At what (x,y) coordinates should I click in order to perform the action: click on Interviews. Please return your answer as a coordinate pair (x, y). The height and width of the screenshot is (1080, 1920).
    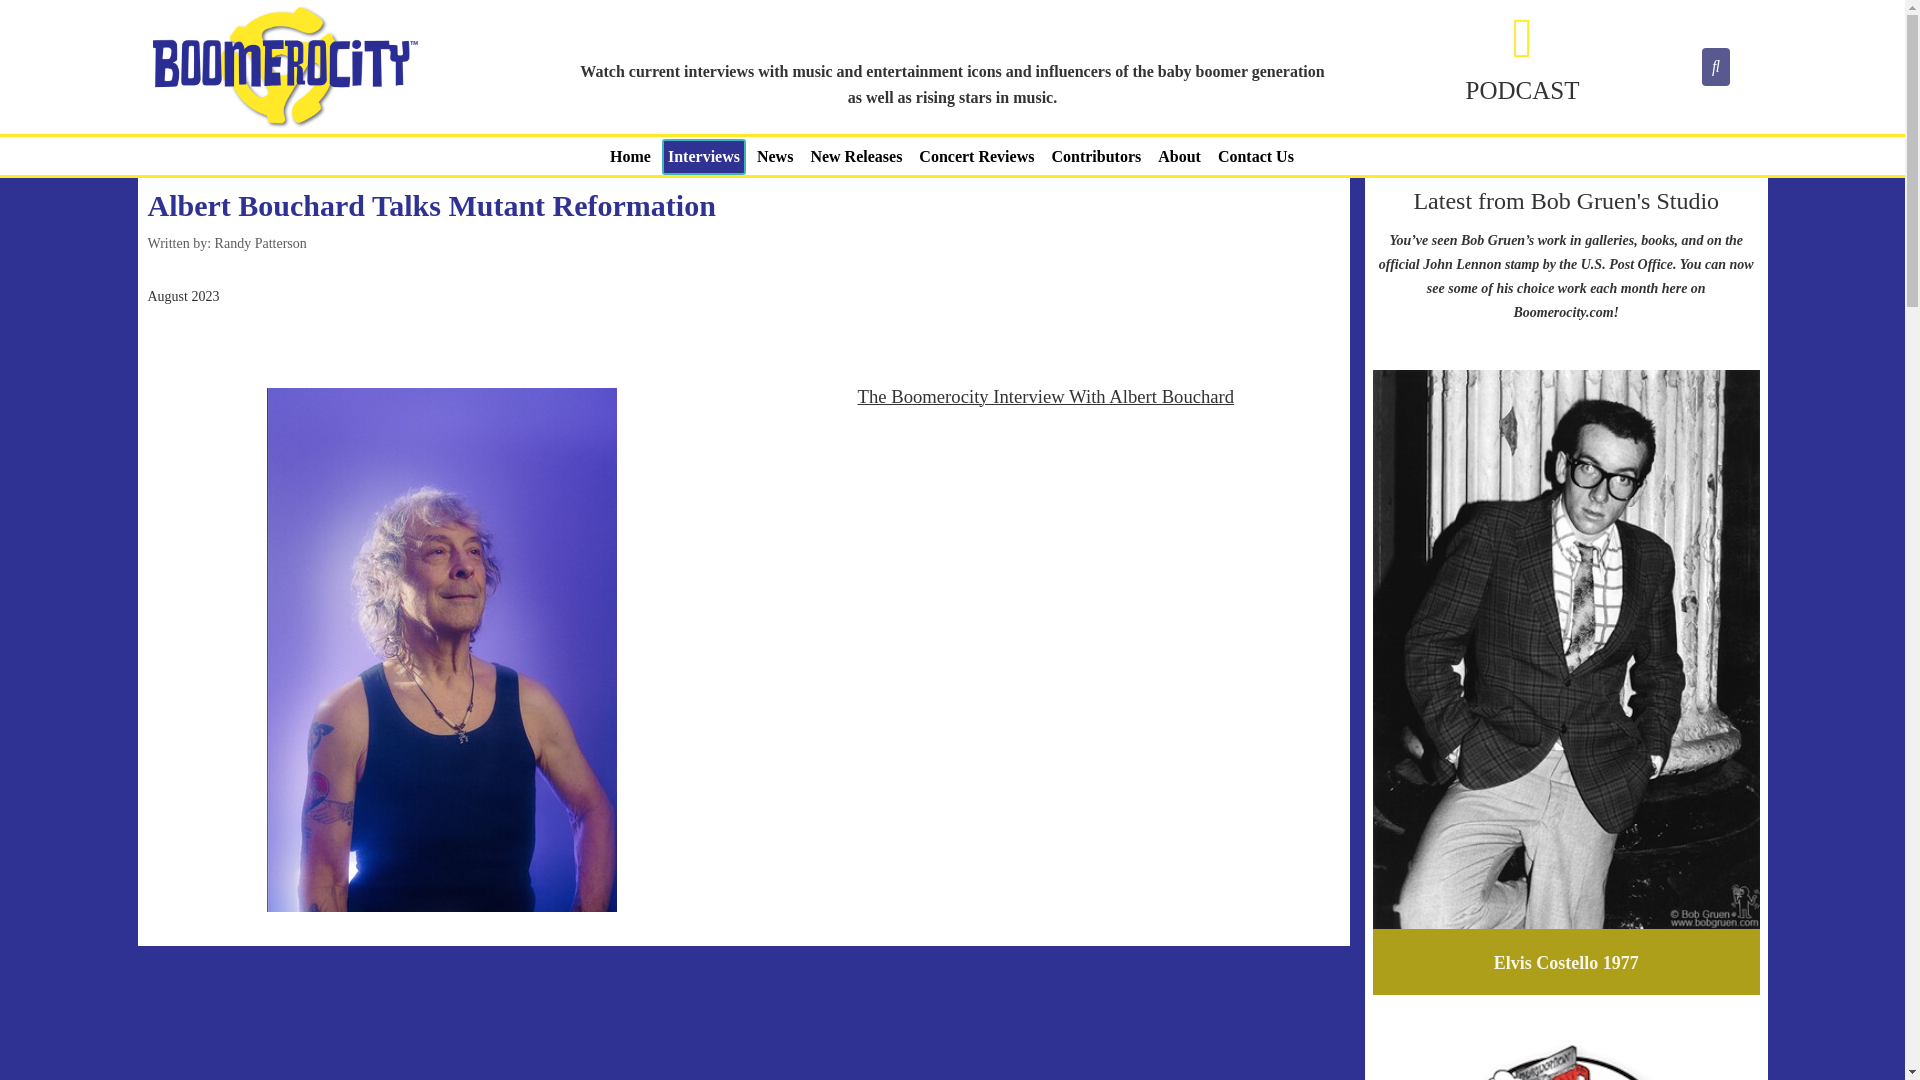
    Looking at the image, I should click on (704, 156).